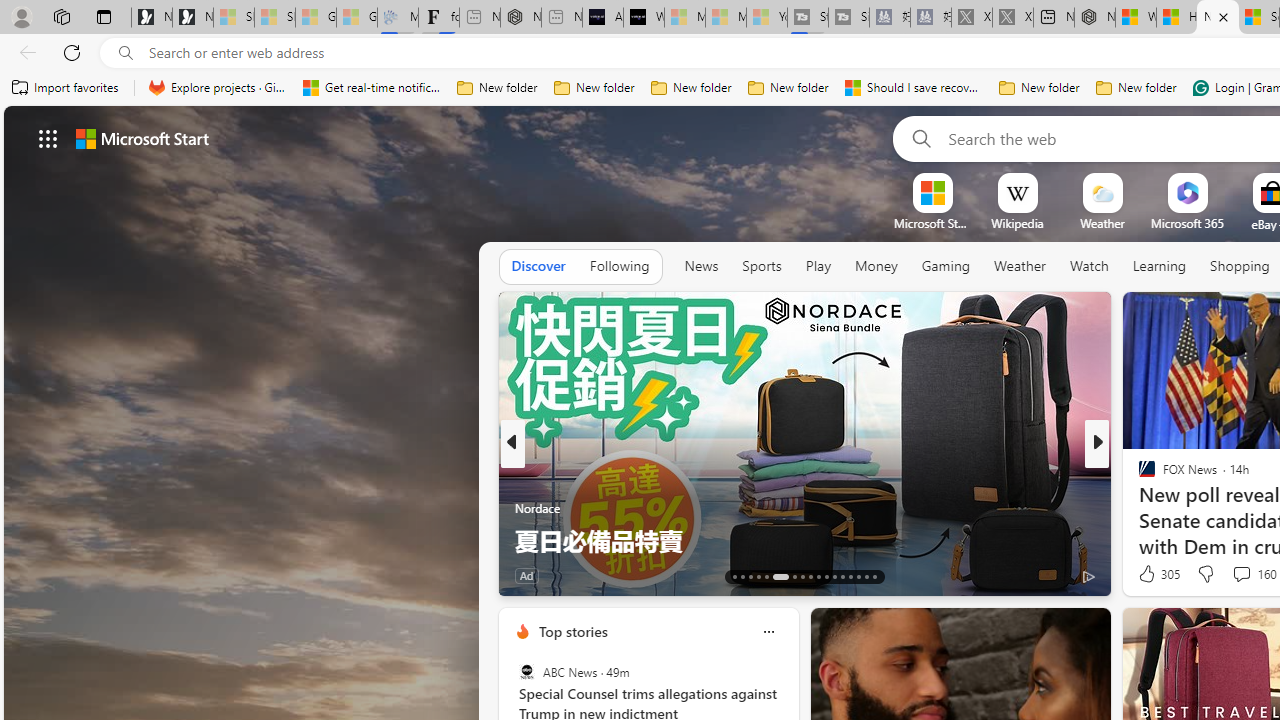 The height and width of the screenshot is (720, 1280). Describe the element at coordinates (1234, 576) in the screenshot. I see `Start the conversation` at that location.